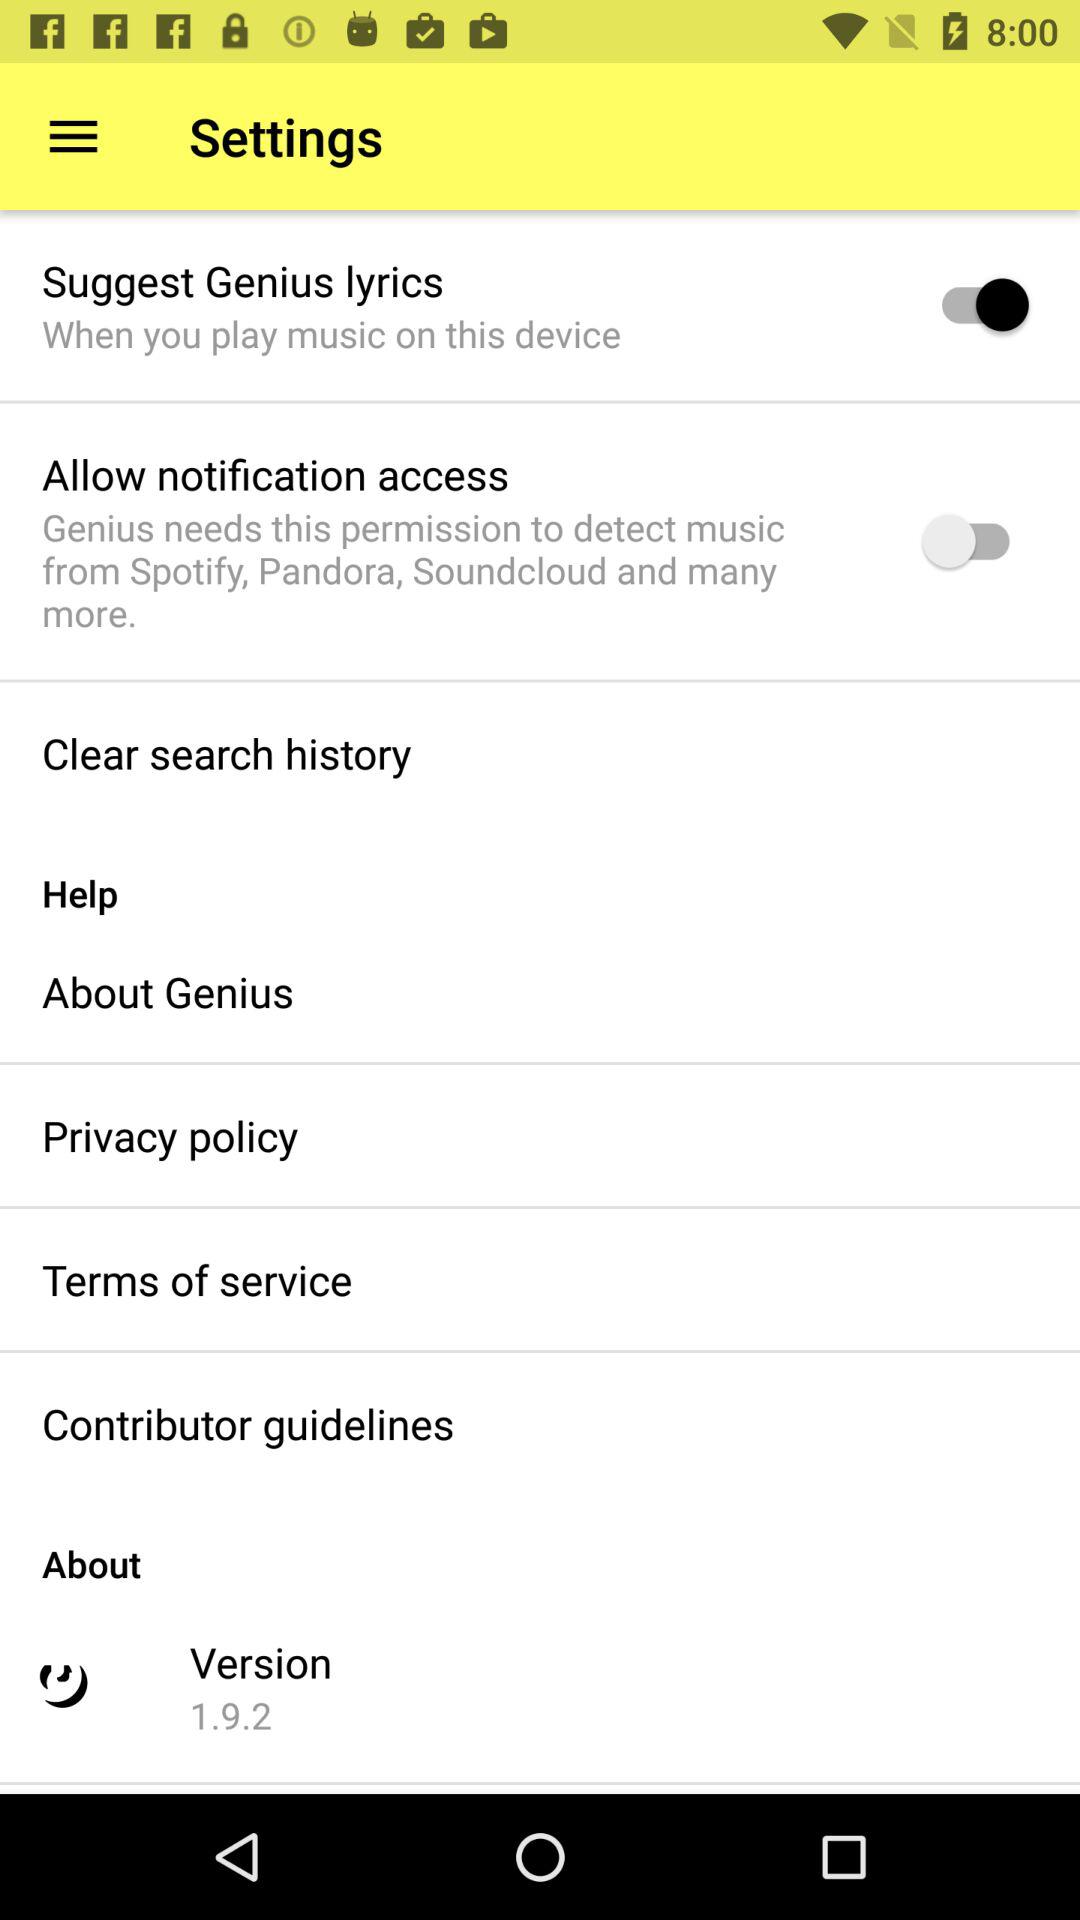 This screenshot has width=1080, height=1920. I want to click on open suggest genius lyrics icon, so click(243, 280).